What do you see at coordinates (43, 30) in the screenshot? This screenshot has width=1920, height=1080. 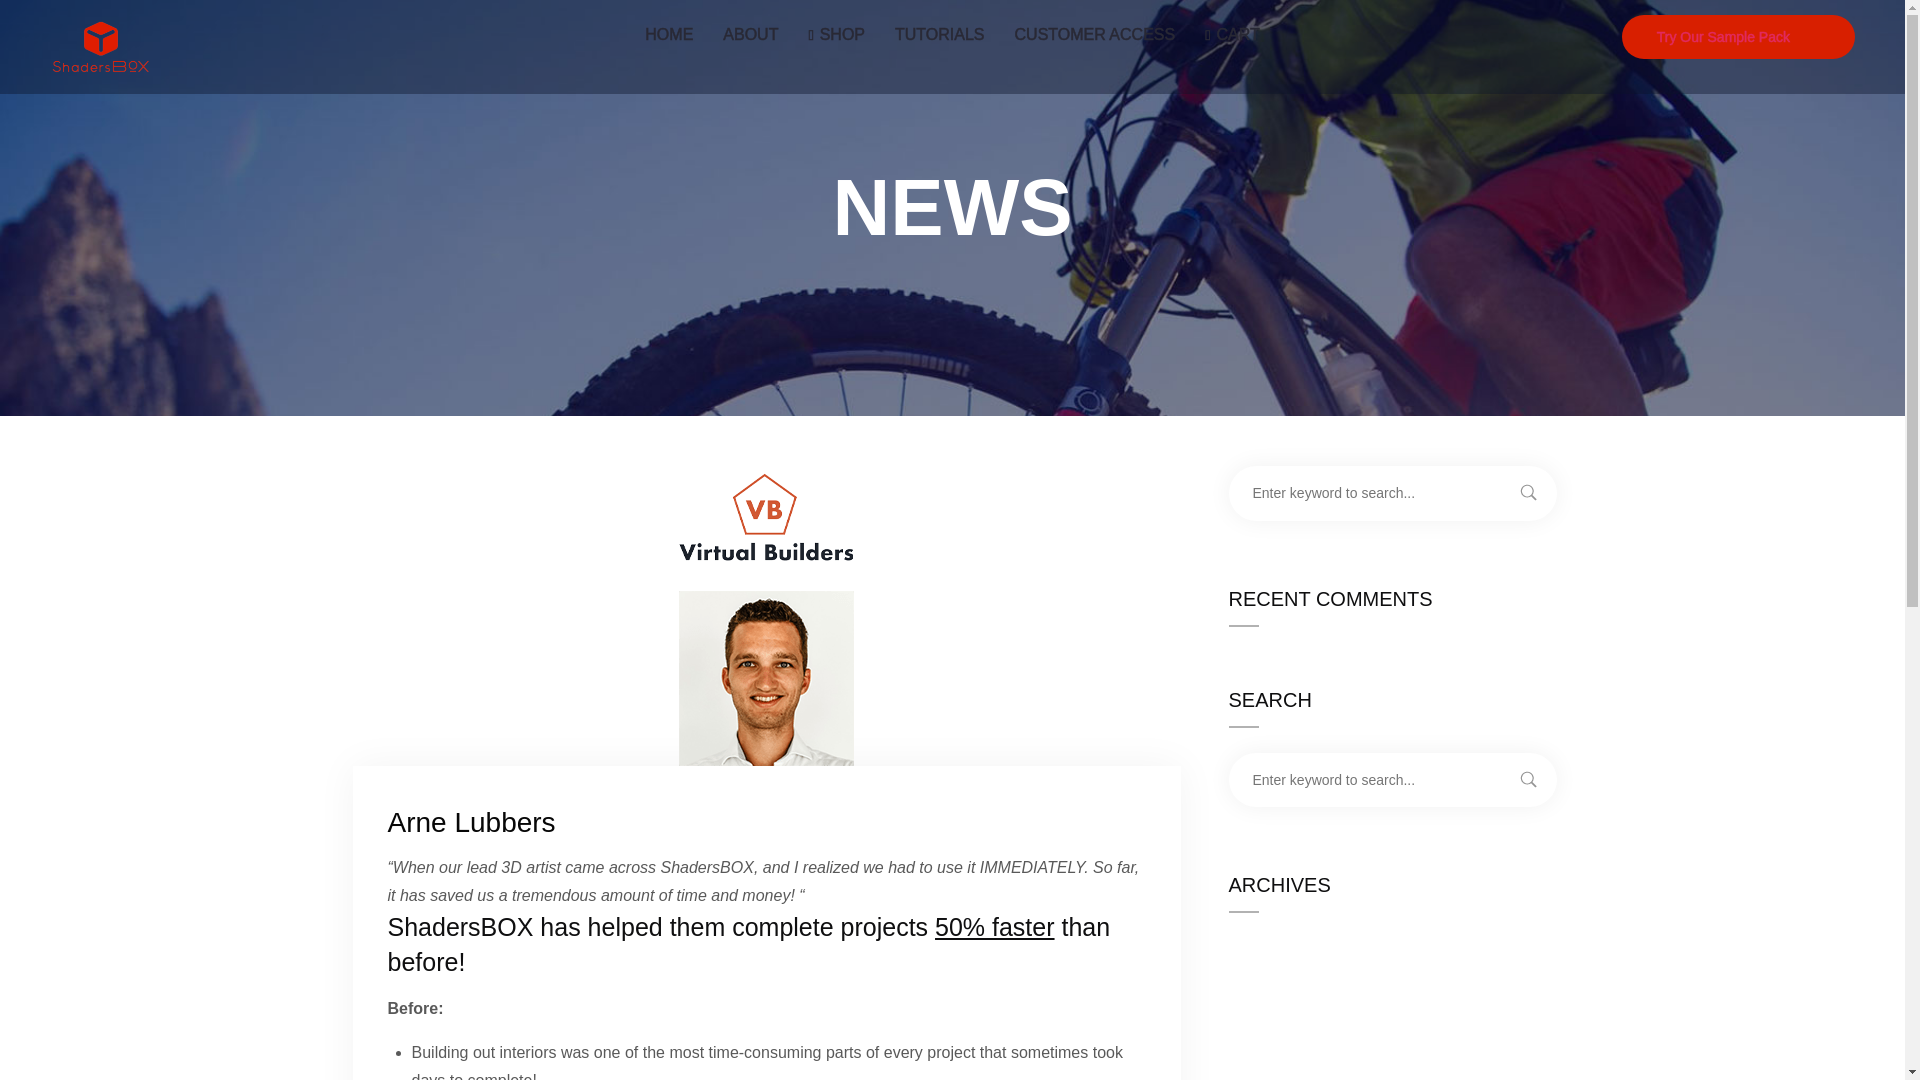 I see `Submit` at bounding box center [43, 30].